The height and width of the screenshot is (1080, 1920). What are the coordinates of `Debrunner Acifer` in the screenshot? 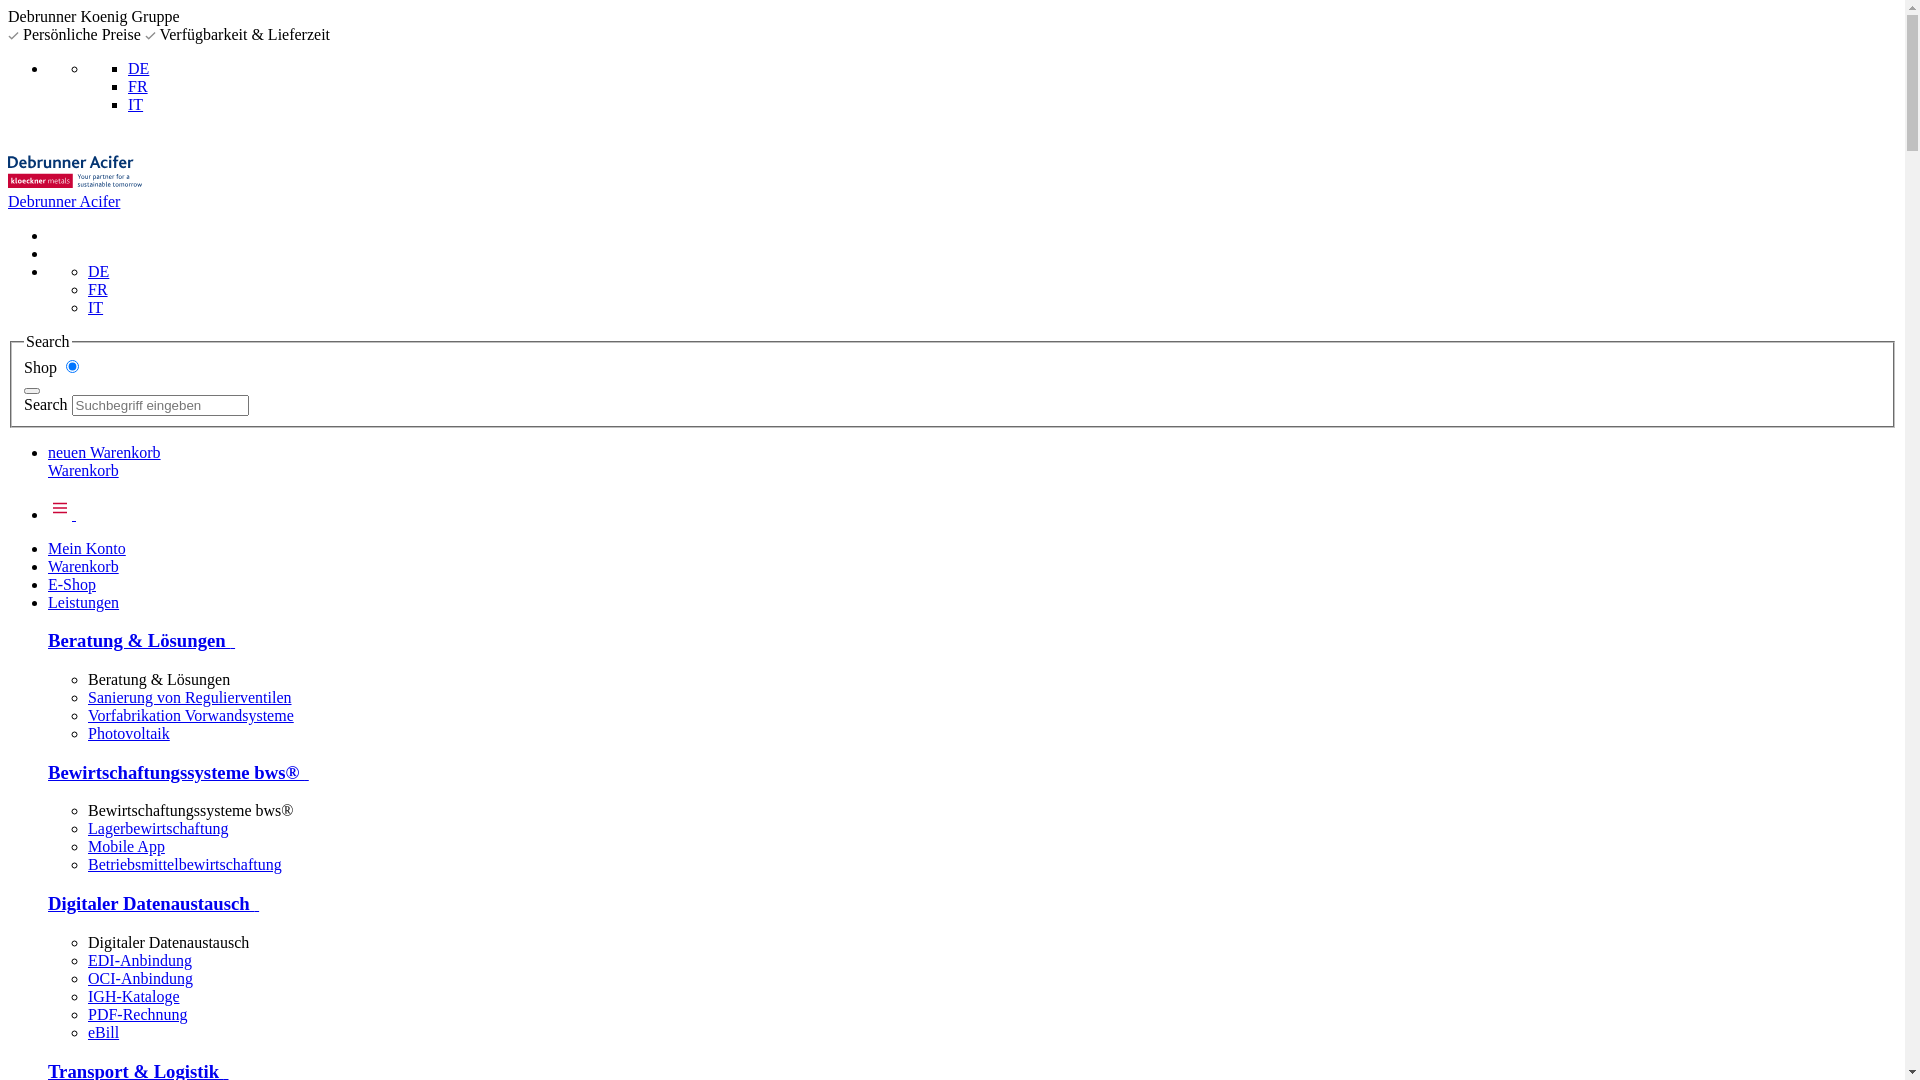 It's located at (75, 192).